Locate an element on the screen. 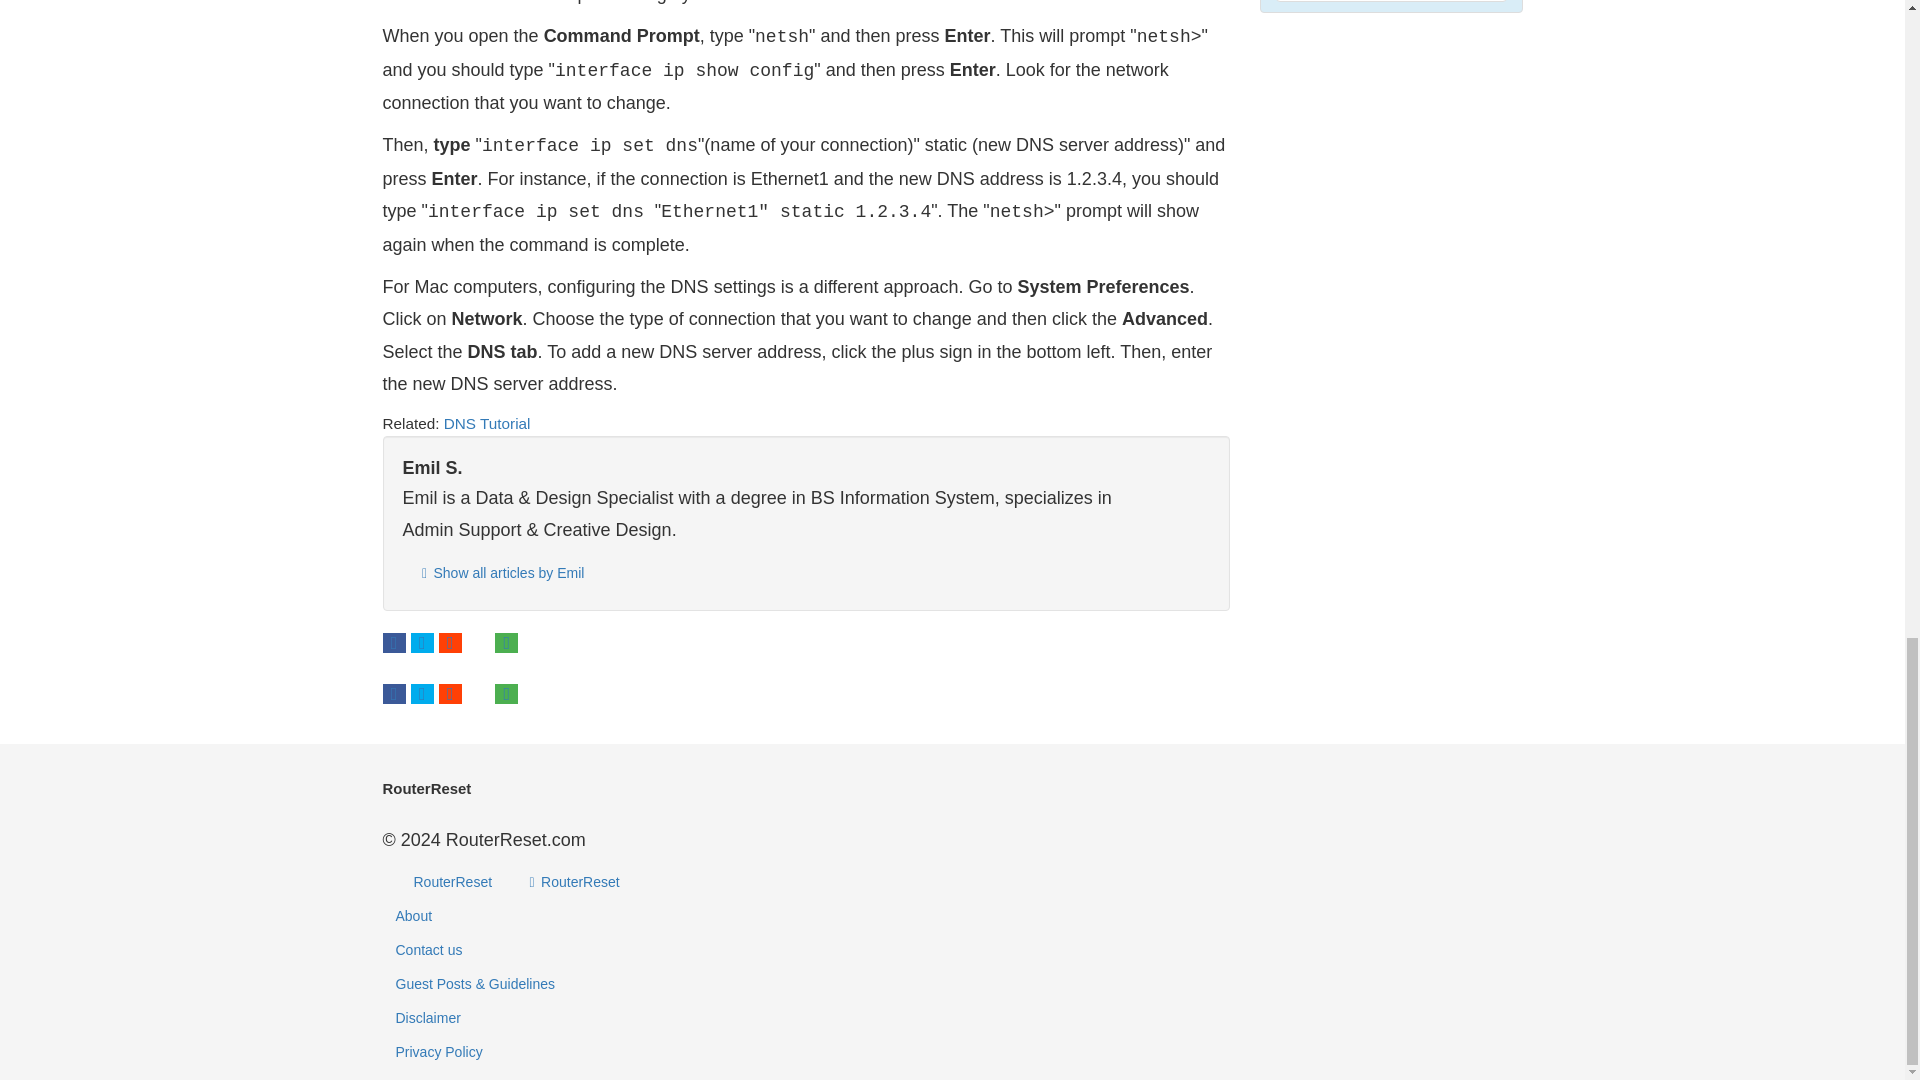 This screenshot has width=1920, height=1080. Share on Reddit is located at coordinates (450, 694).